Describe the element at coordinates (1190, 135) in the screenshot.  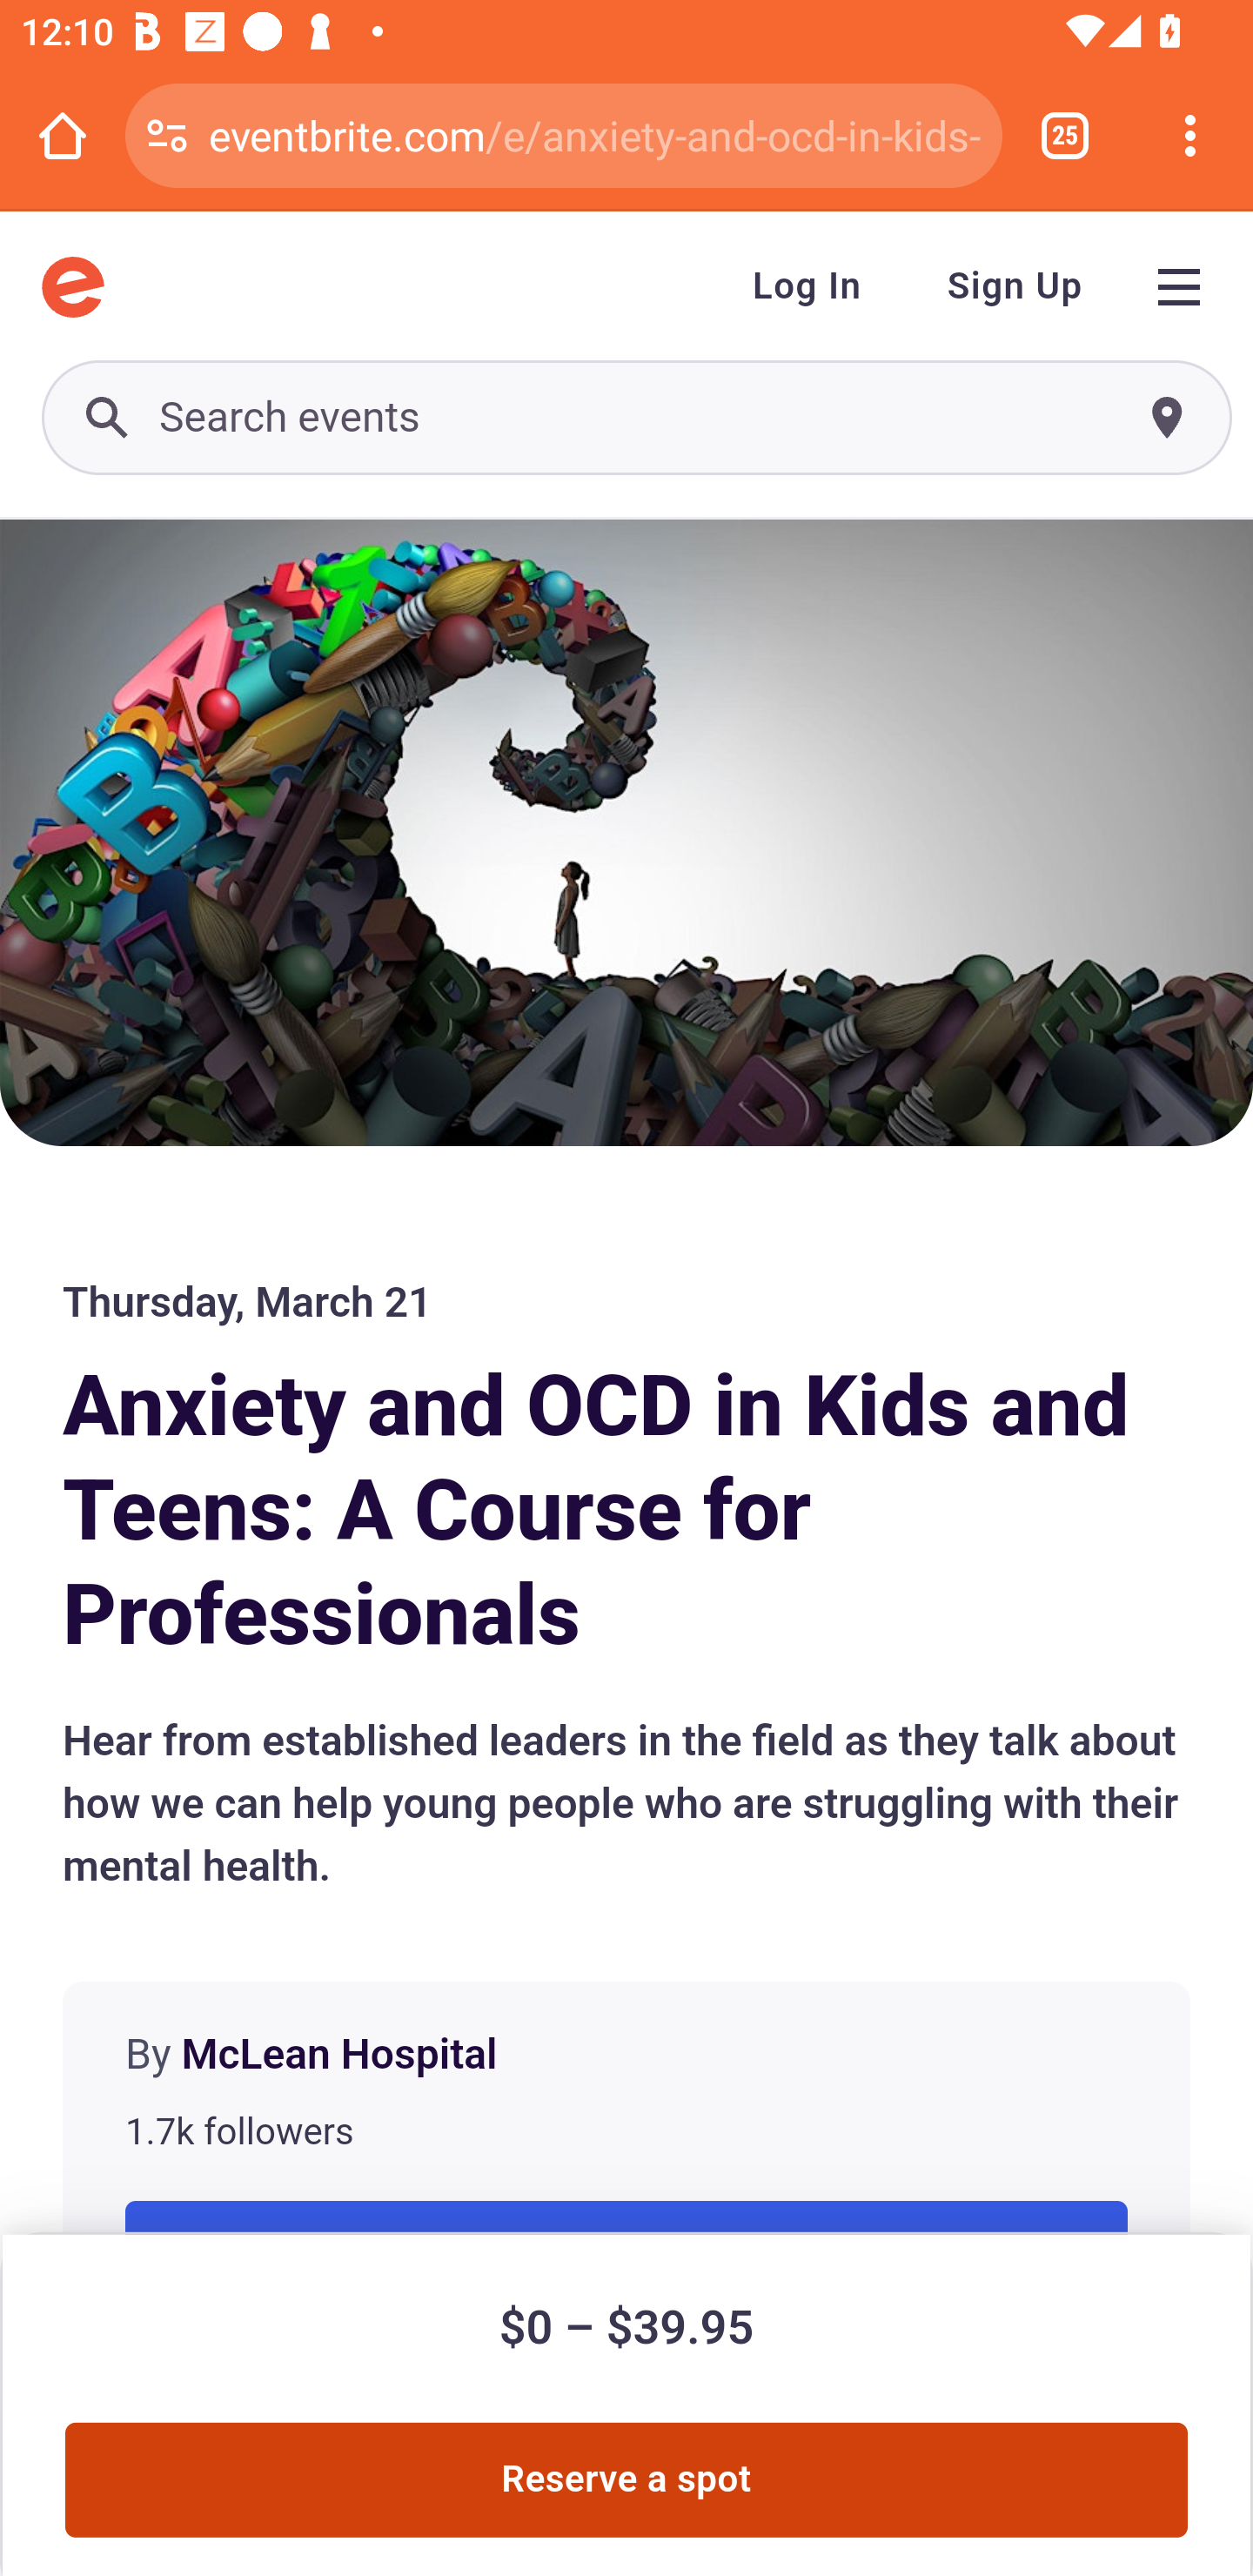
I see `Customize and control Google Chrome` at that location.